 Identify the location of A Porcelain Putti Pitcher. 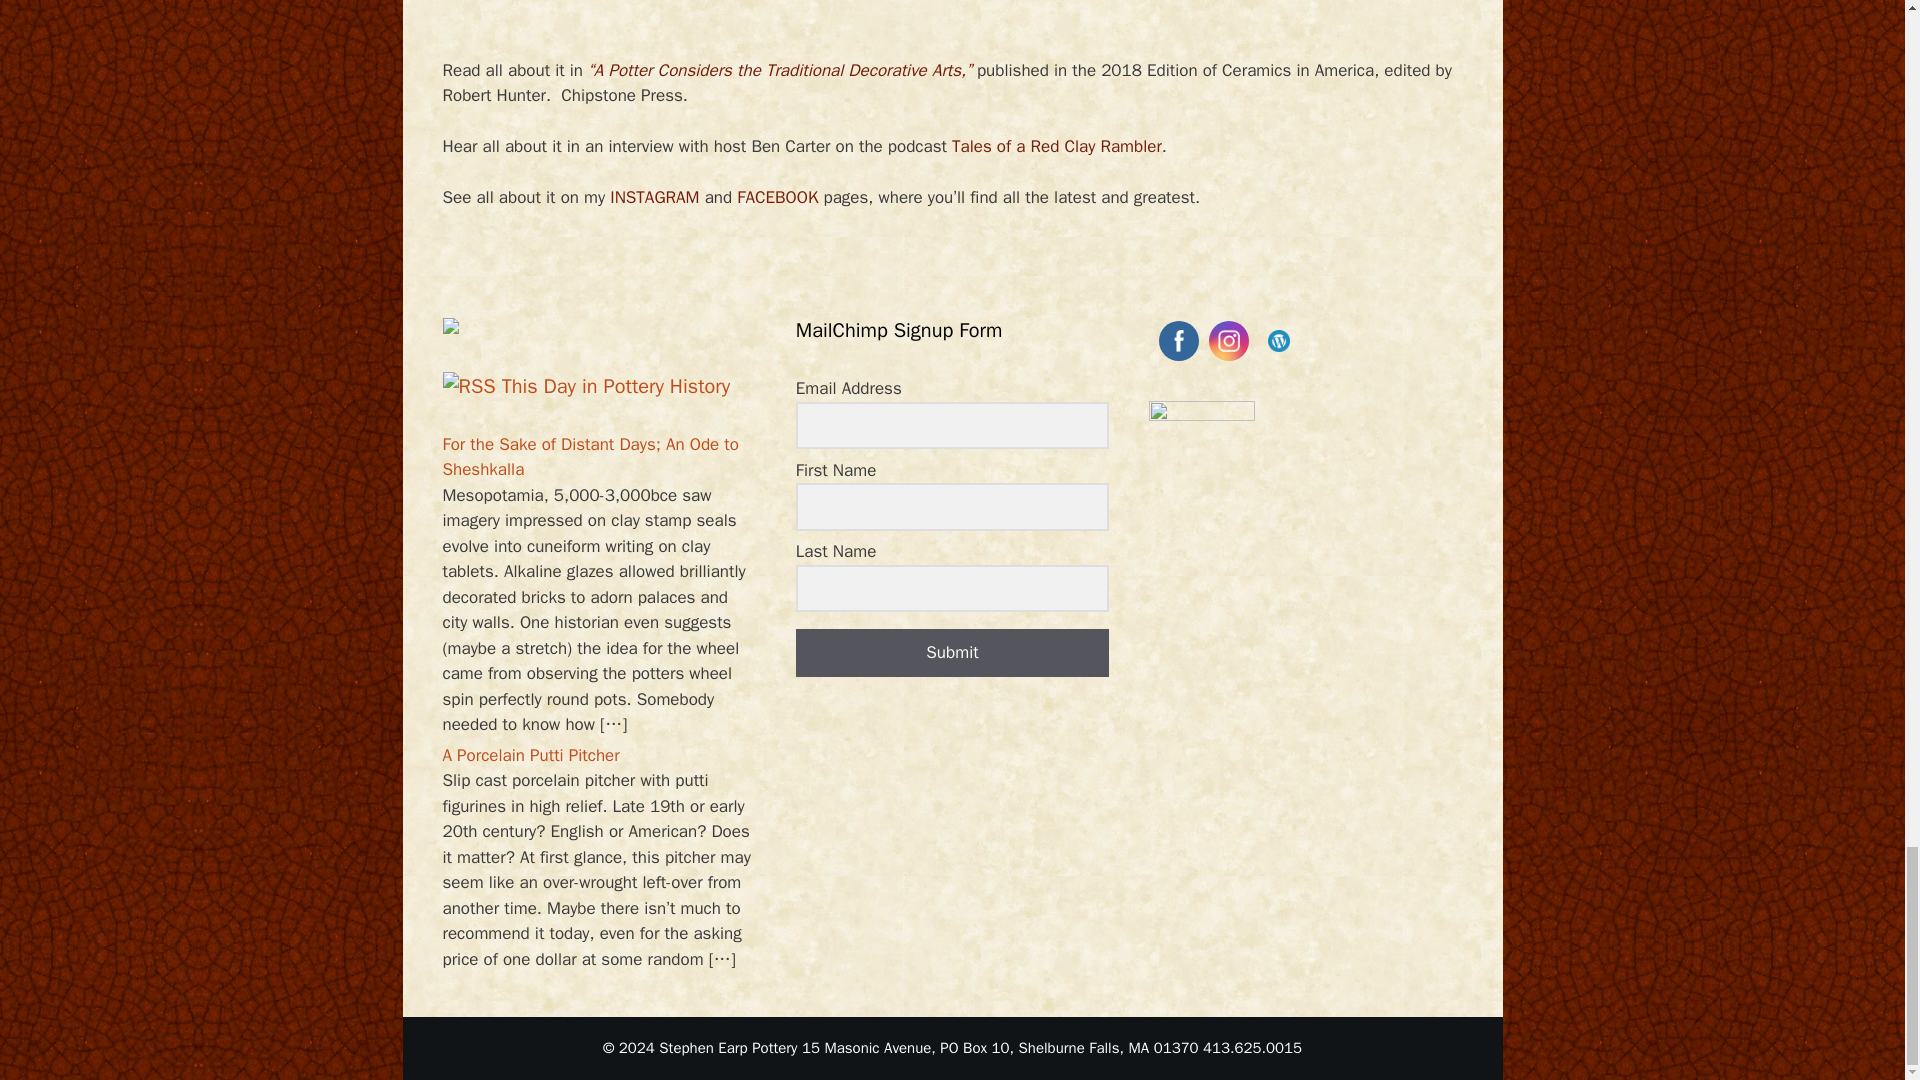
(530, 755).